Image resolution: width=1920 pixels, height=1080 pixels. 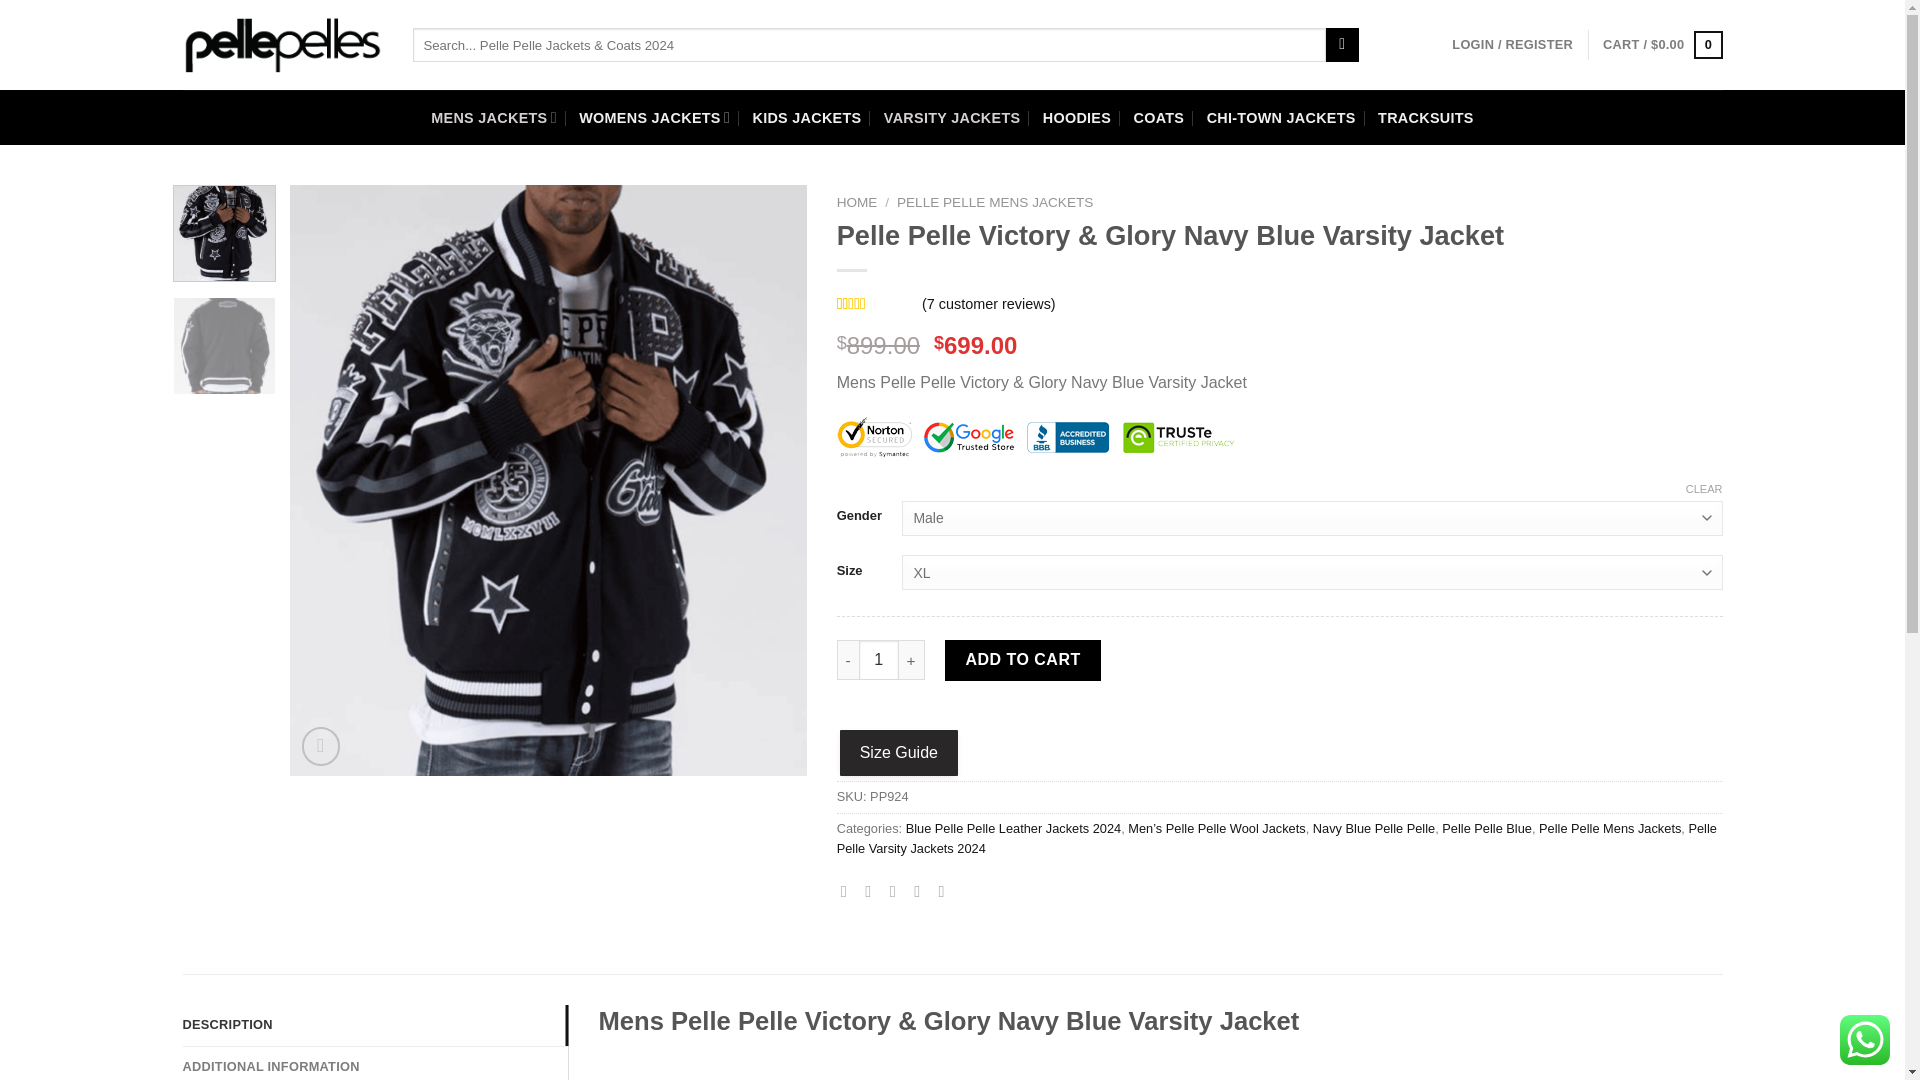 I want to click on HOME, so click(x=857, y=202).